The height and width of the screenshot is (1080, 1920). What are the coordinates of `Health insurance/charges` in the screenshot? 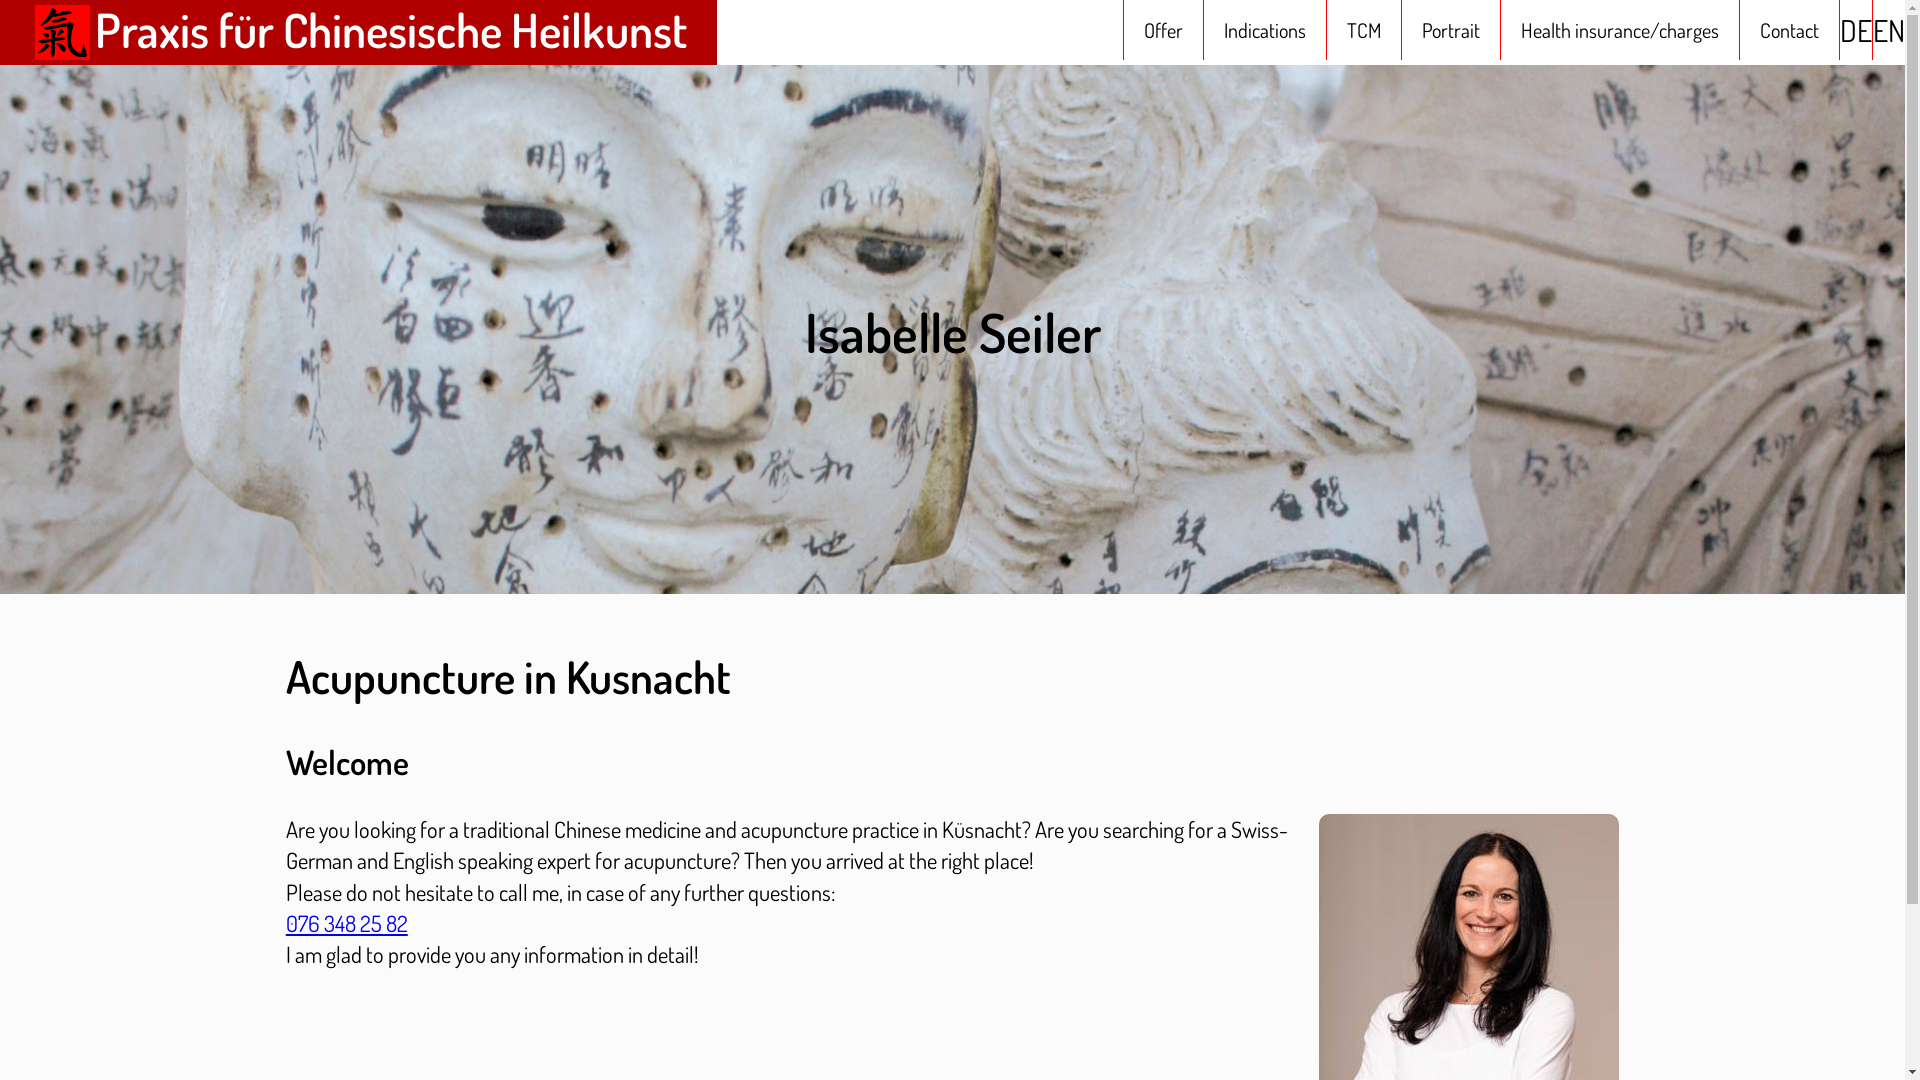 It's located at (1620, 30).